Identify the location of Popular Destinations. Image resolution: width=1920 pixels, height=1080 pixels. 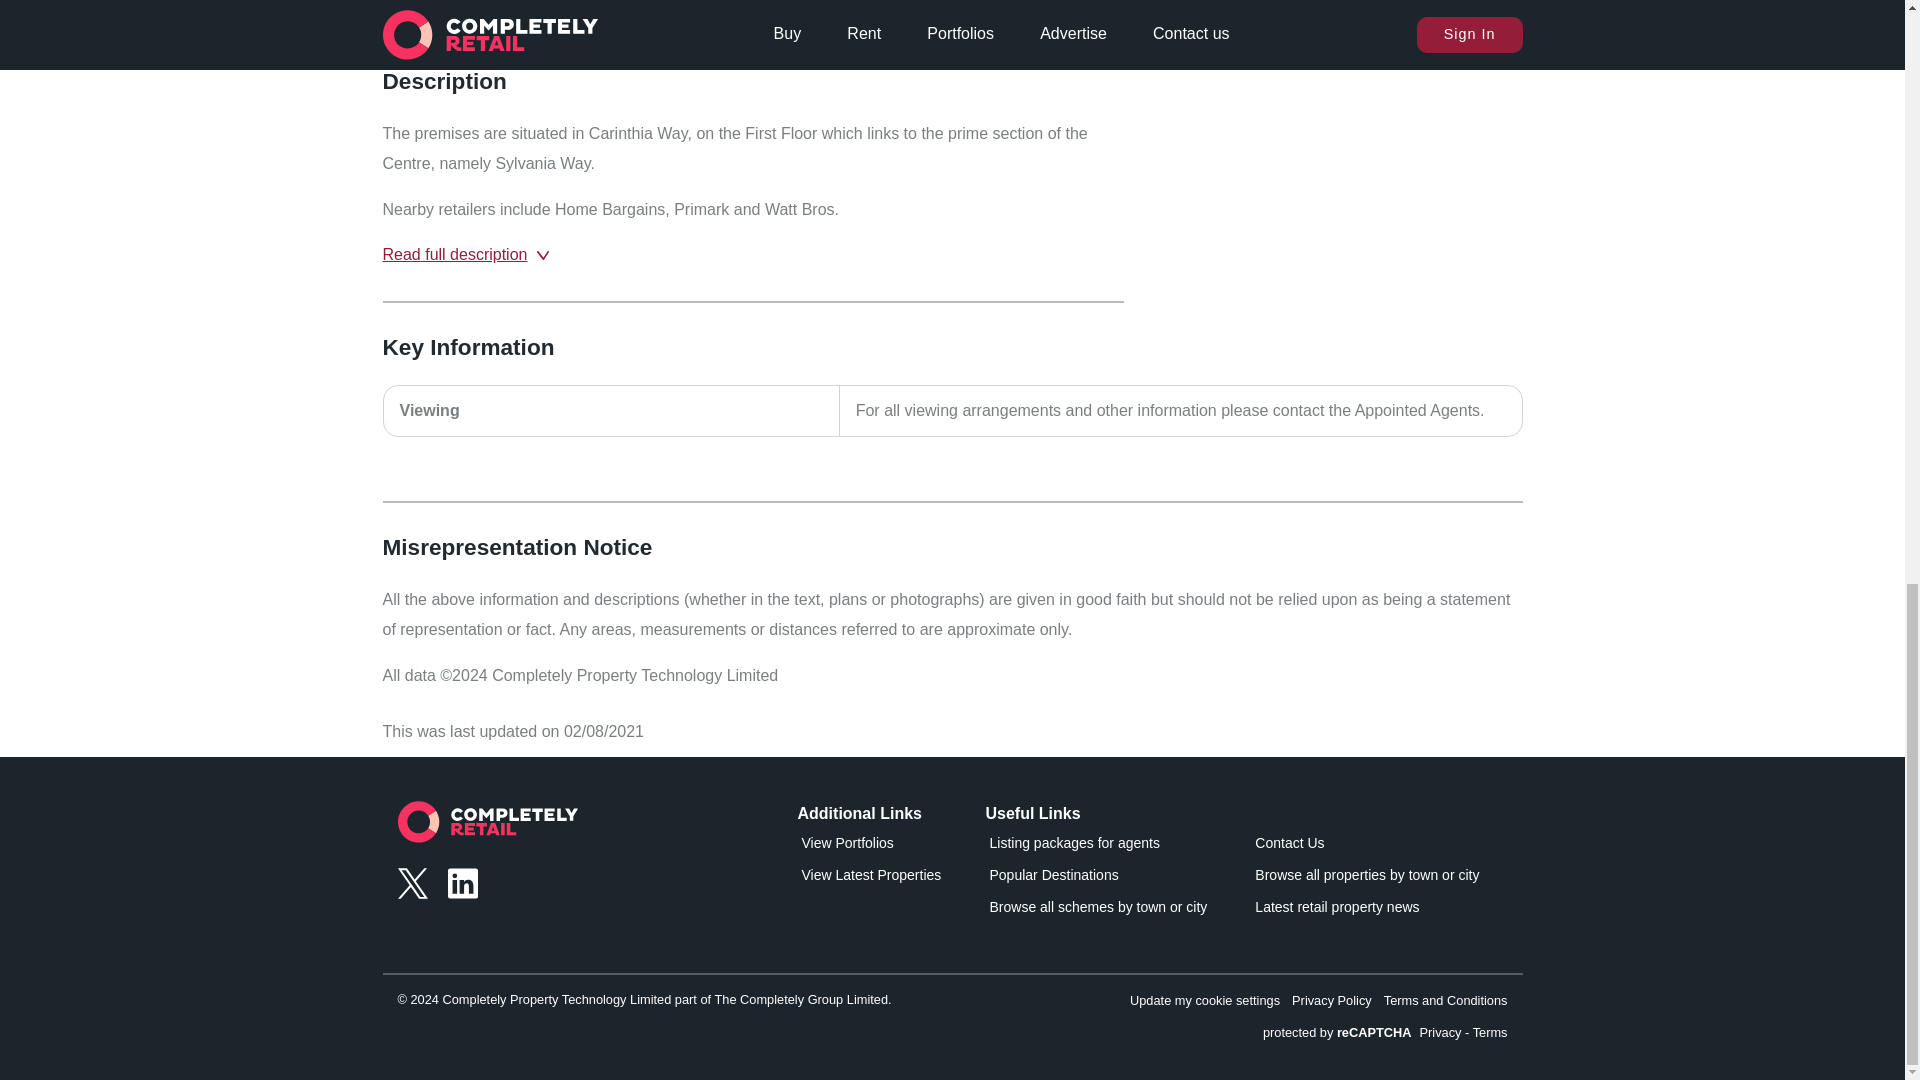
(1098, 879).